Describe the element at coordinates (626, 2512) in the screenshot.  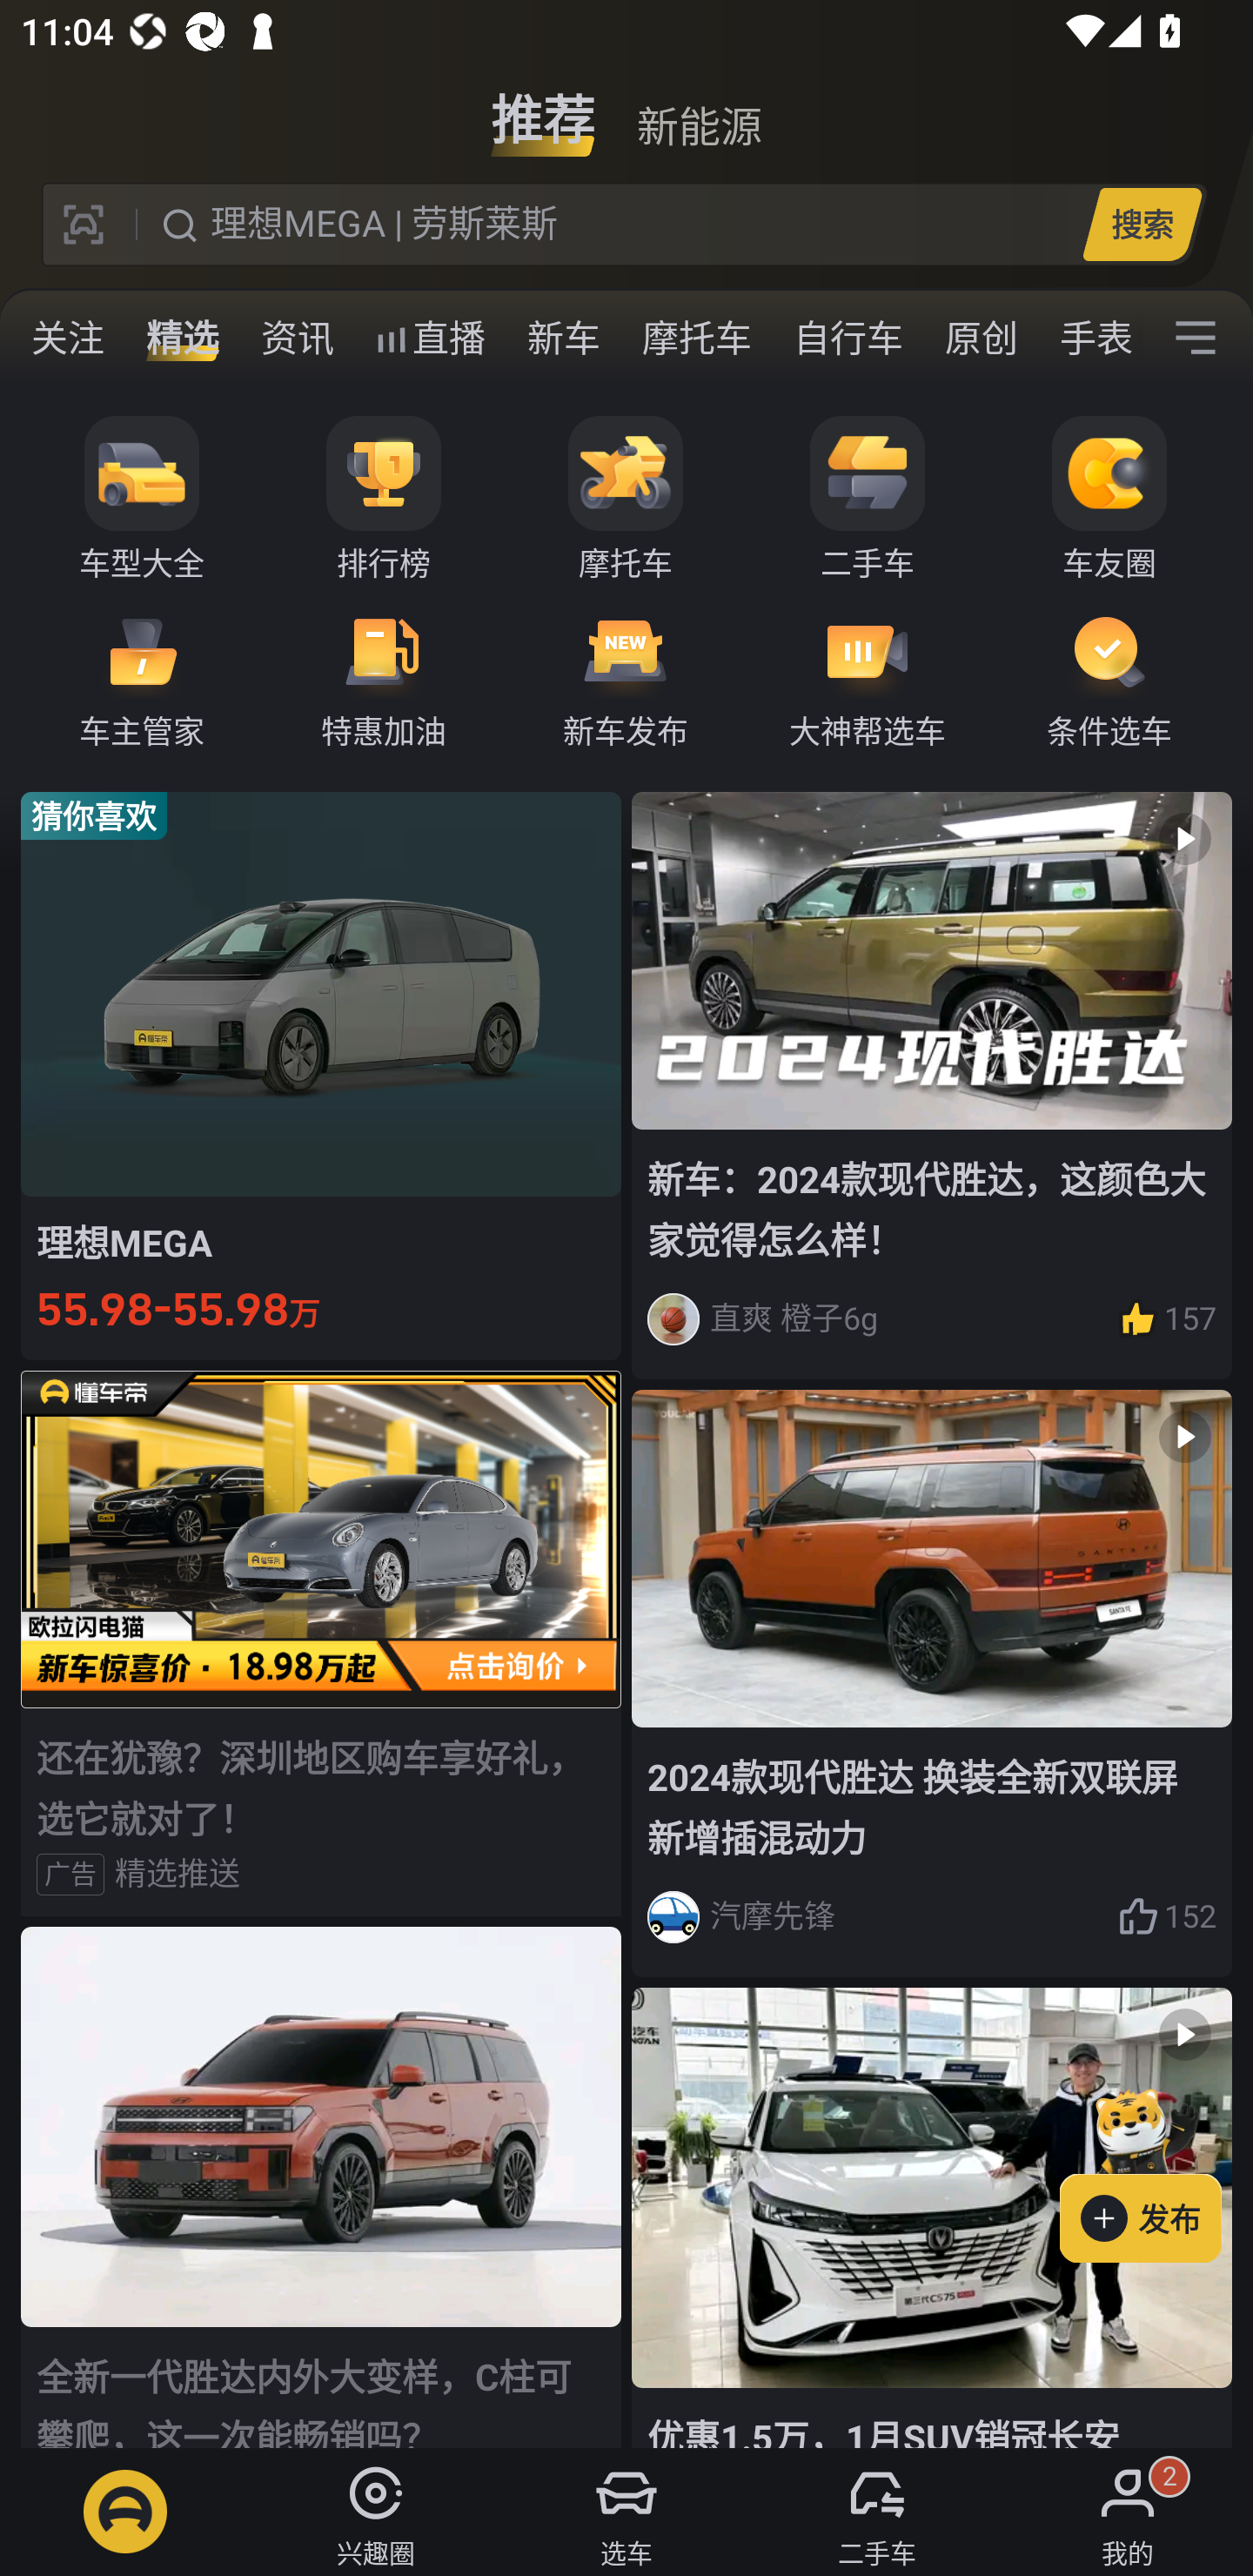
I see ` 选车` at that location.